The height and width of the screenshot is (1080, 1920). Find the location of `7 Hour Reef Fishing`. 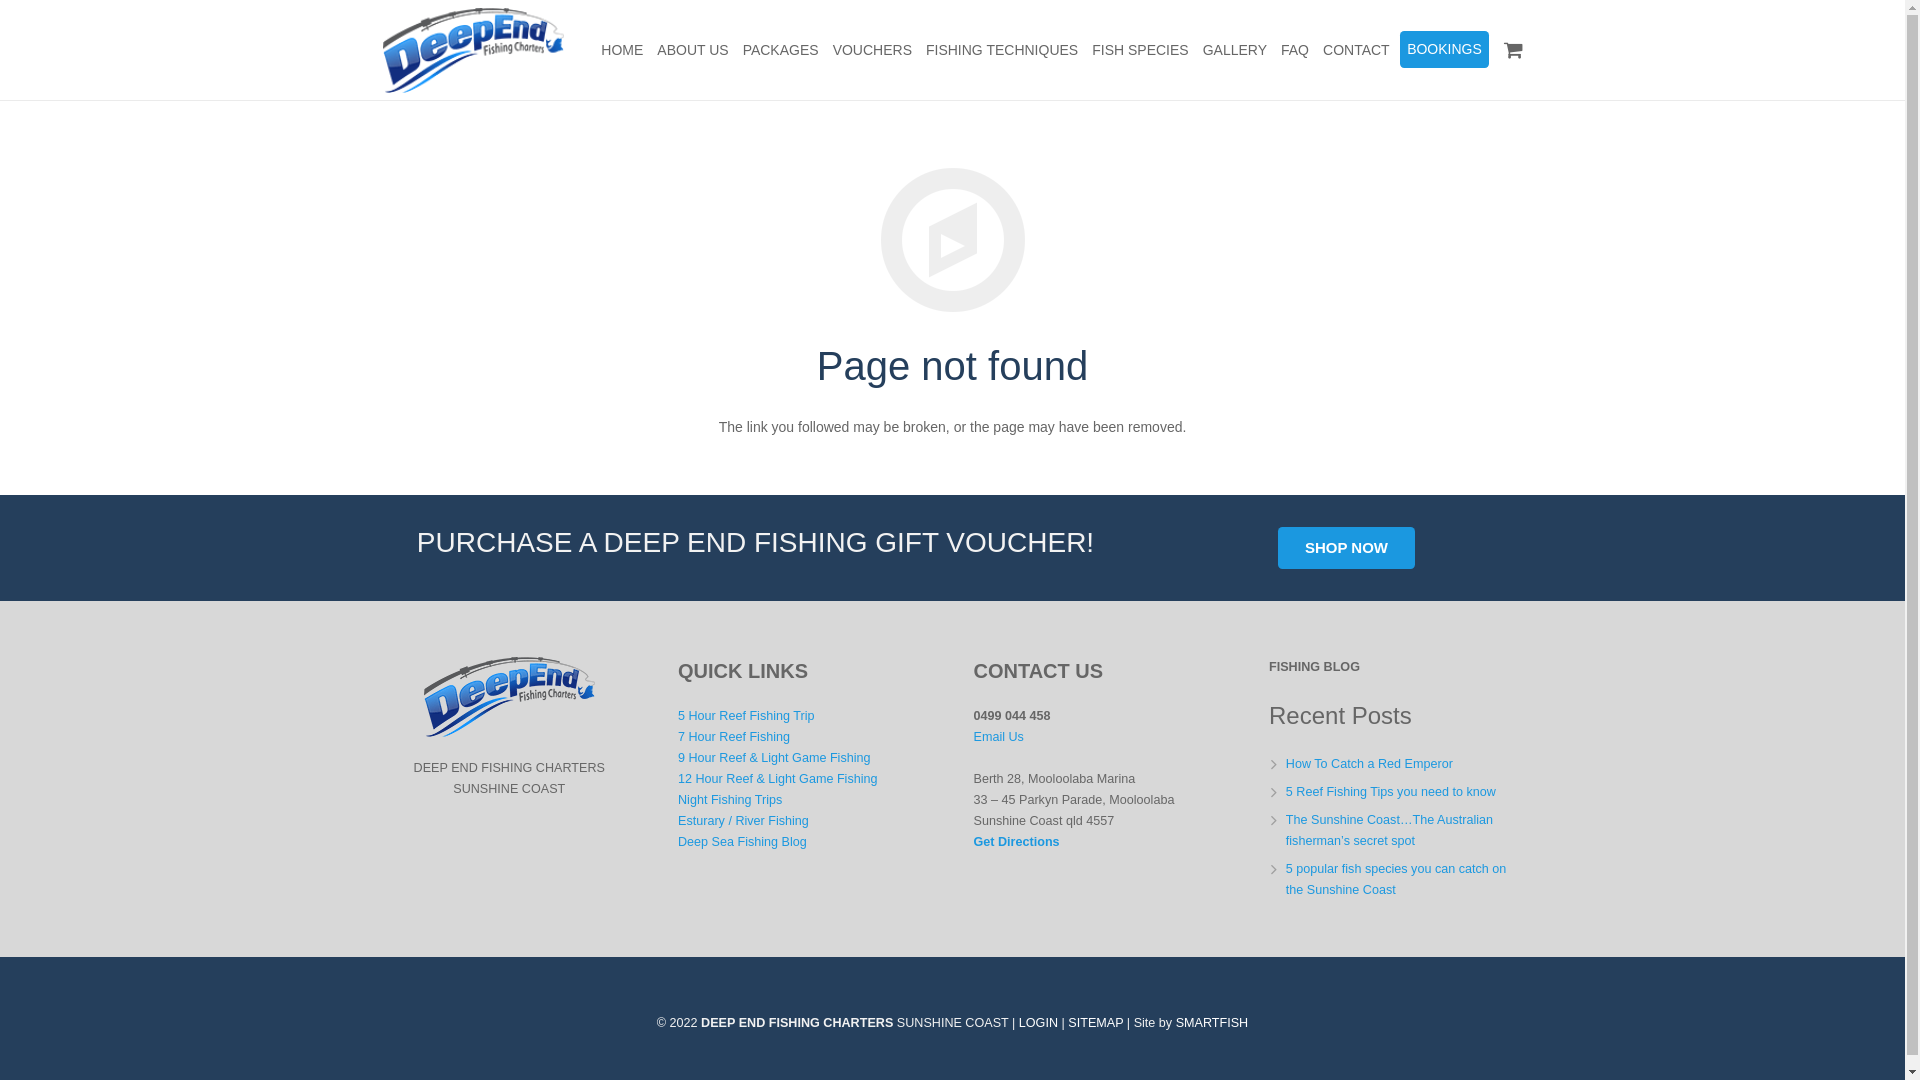

7 Hour Reef Fishing is located at coordinates (734, 737).